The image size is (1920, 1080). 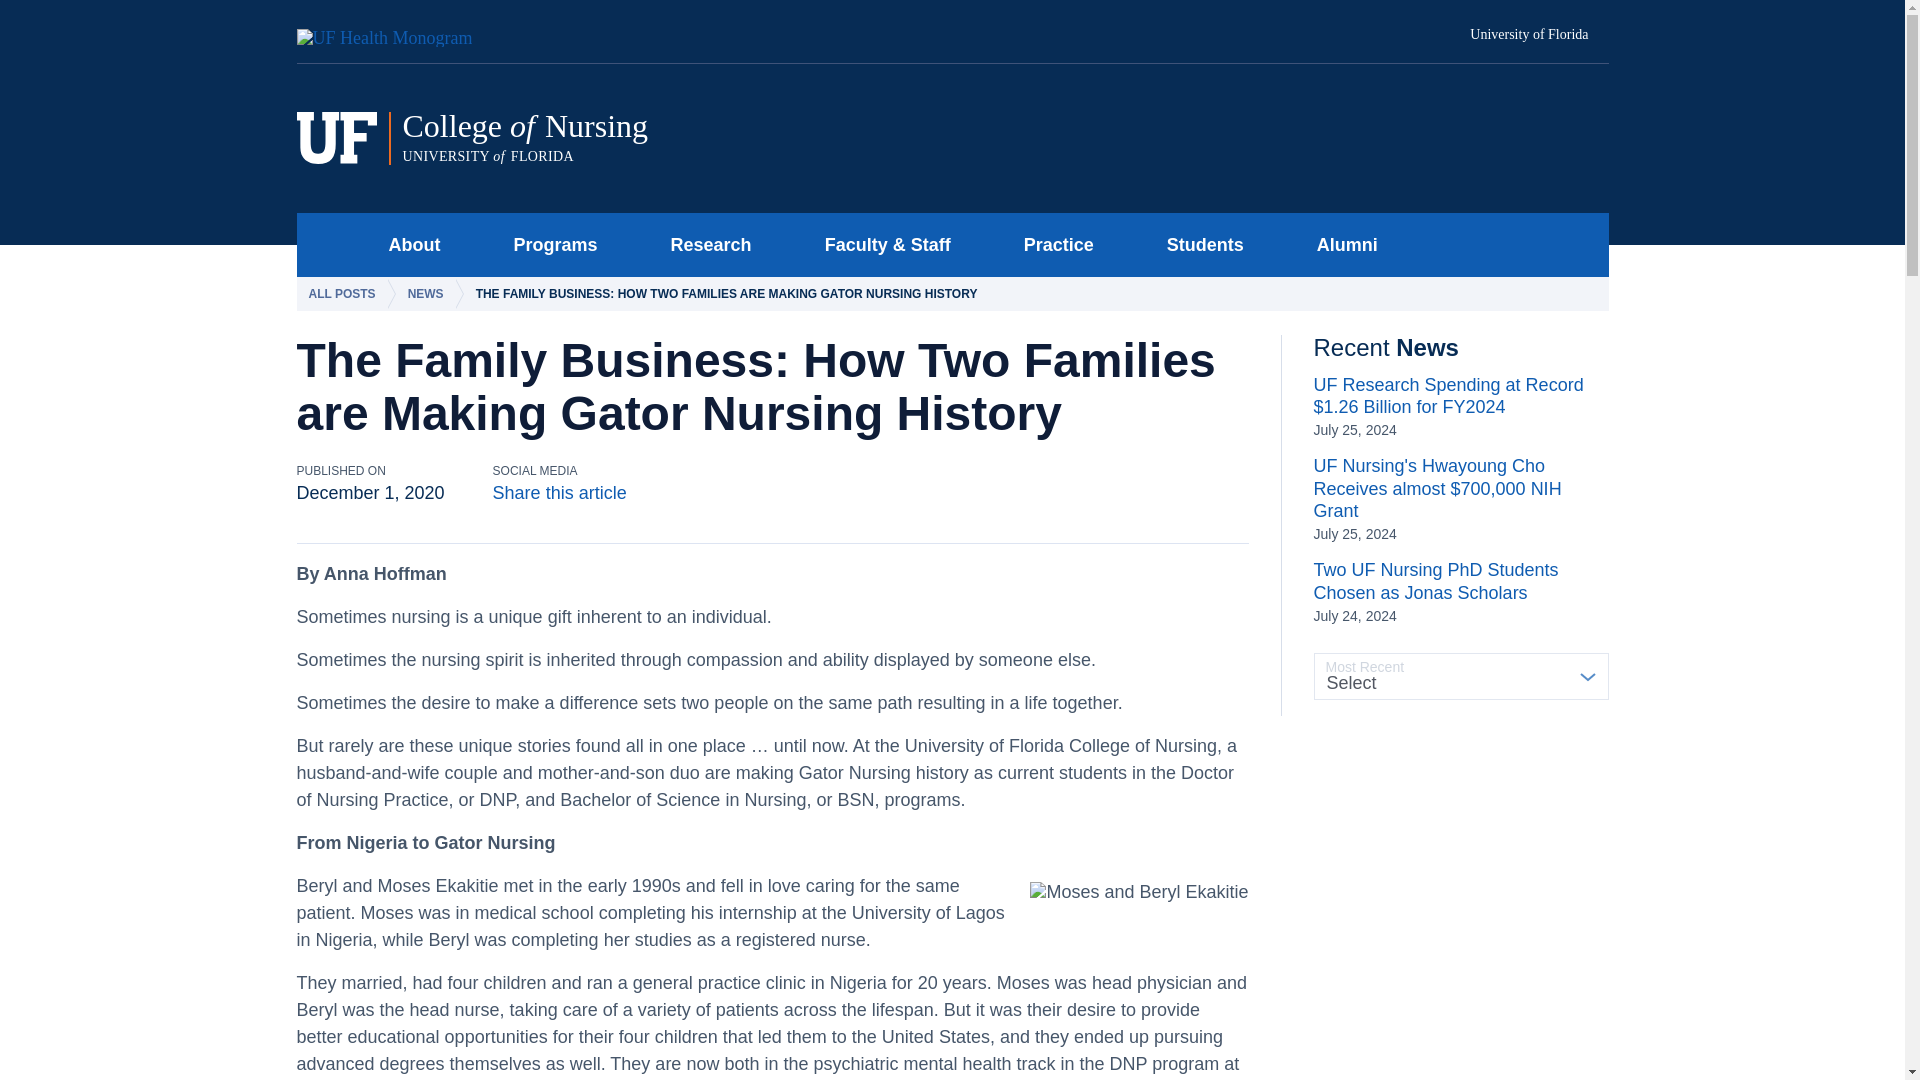 What do you see at coordinates (330, 244) in the screenshot?
I see `University of Florida` at bounding box center [330, 244].